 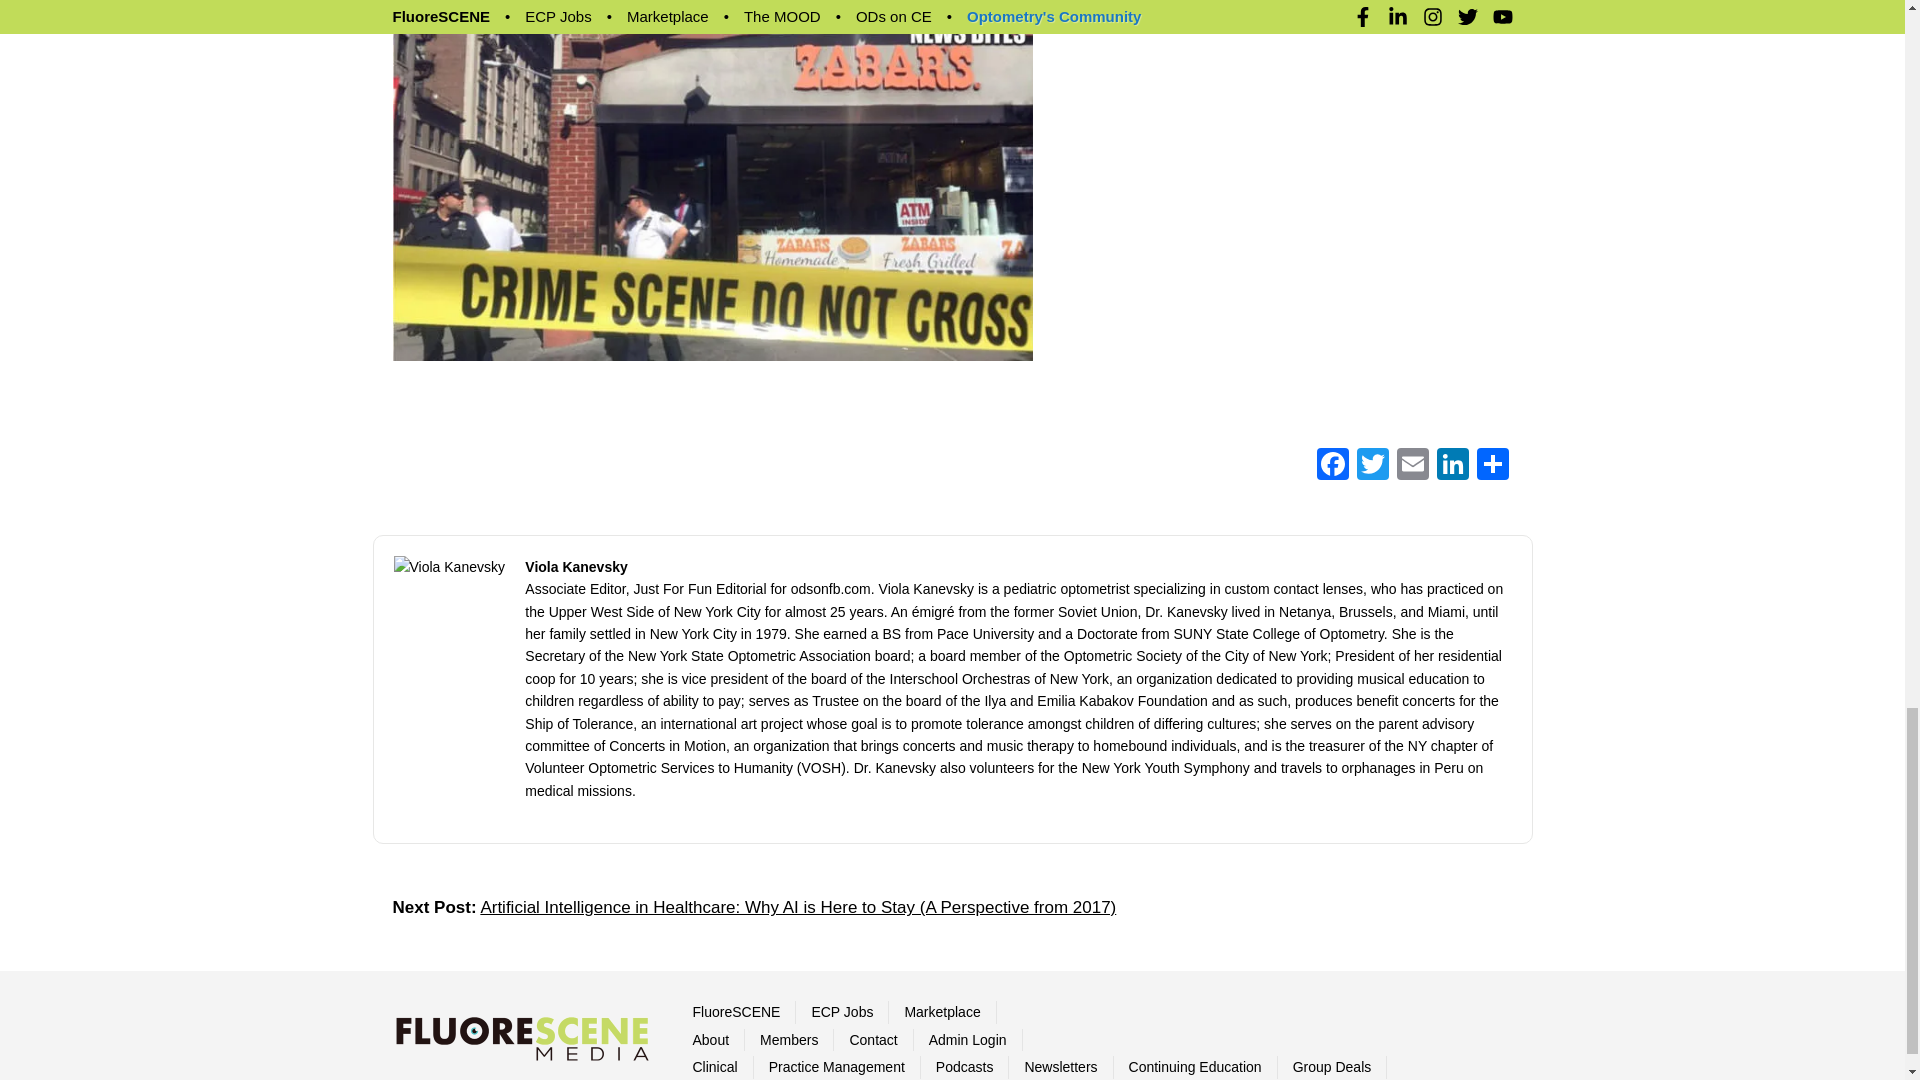 I want to click on Podcasts, so click(x=965, y=1066).